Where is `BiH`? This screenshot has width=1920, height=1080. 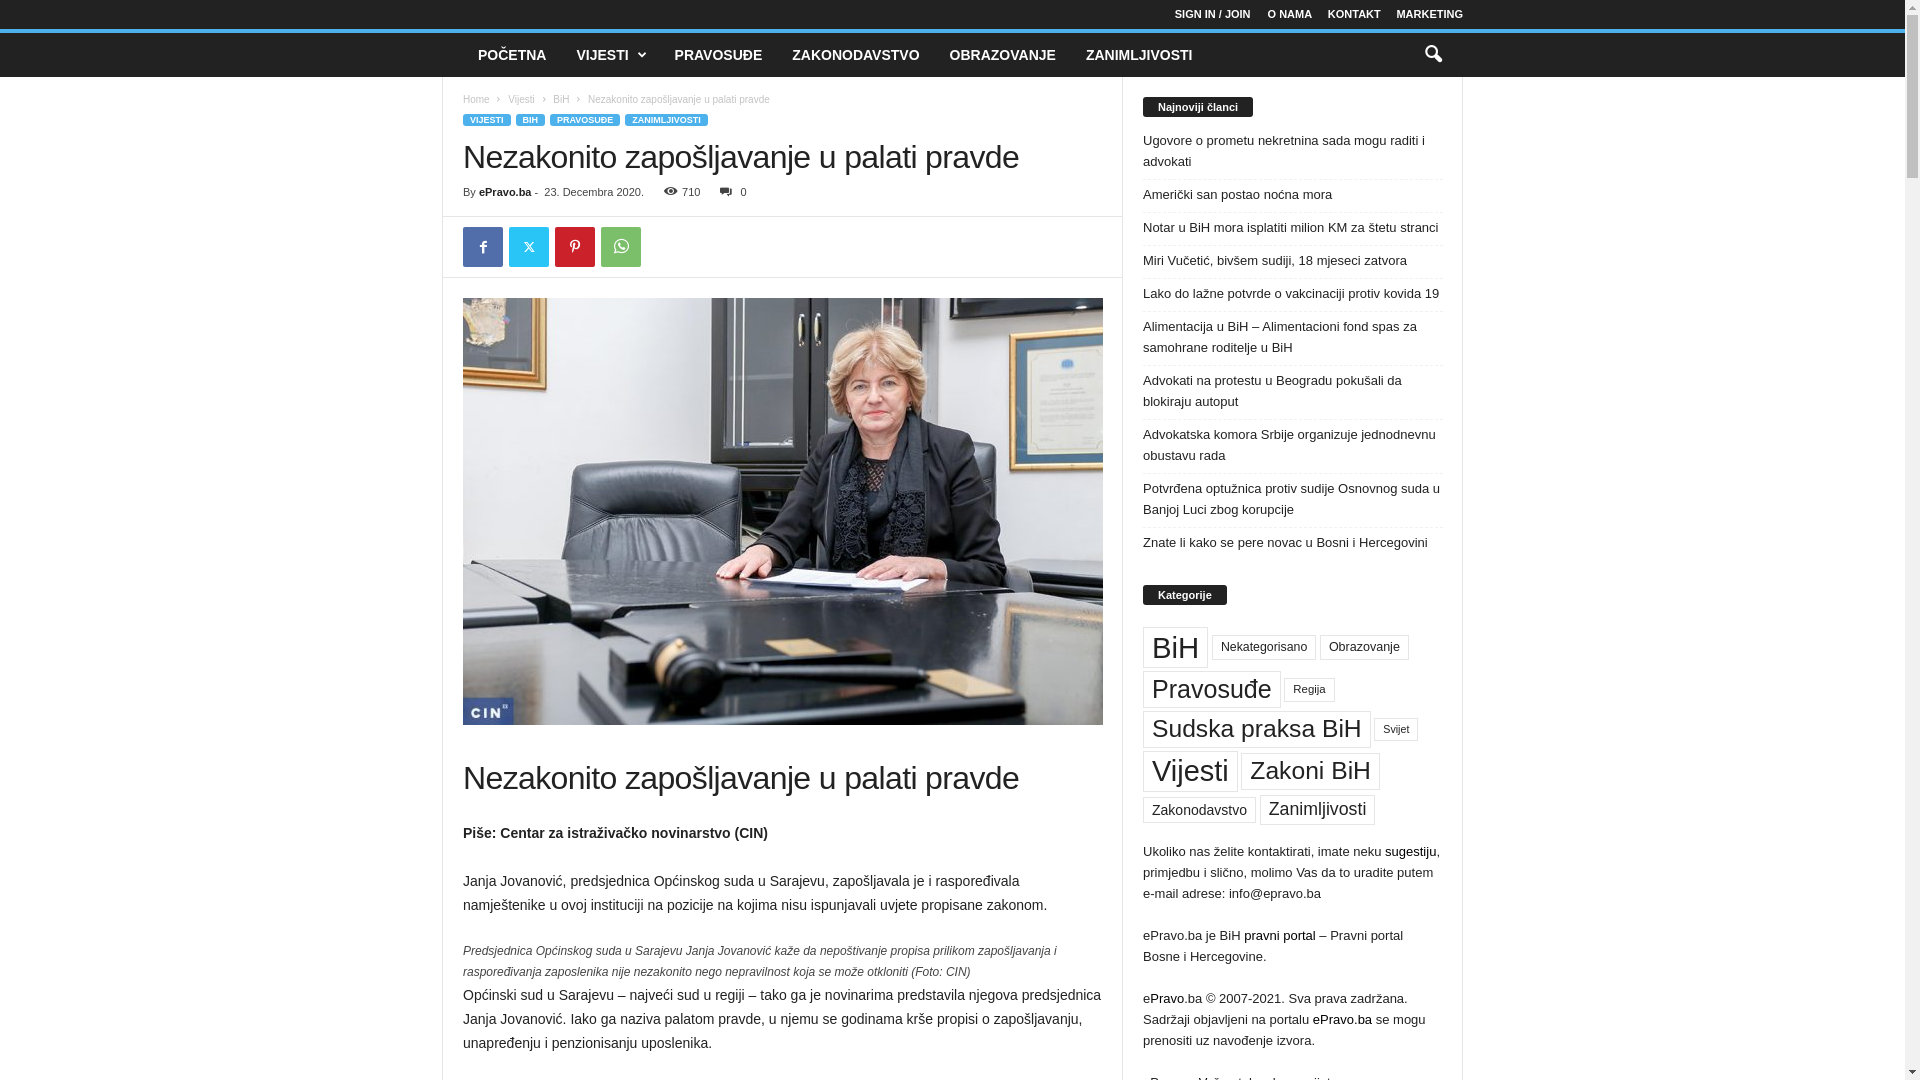
BiH is located at coordinates (1176, 648).